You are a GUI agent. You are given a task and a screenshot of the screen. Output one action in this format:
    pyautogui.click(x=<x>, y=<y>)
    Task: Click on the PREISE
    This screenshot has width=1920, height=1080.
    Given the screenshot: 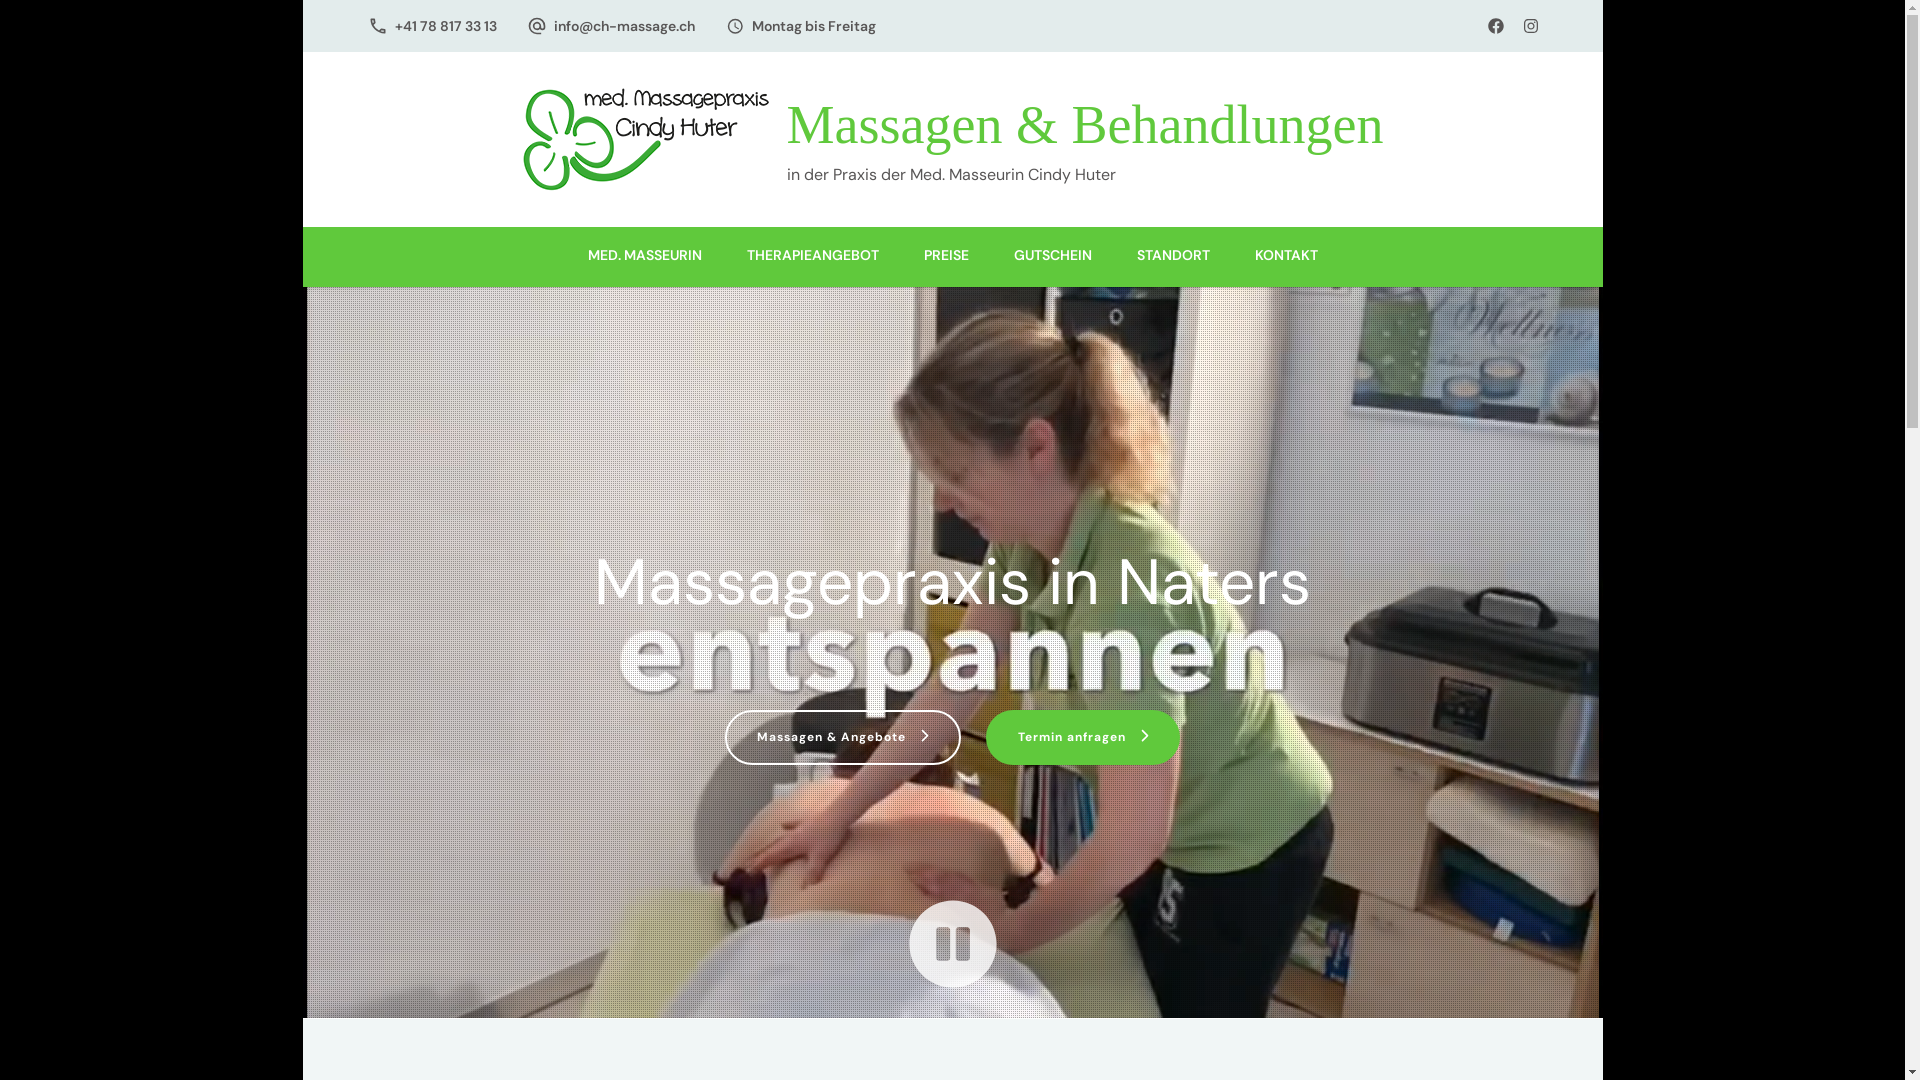 What is the action you would take?
    pyautogui.click(x=946, y=257)
    